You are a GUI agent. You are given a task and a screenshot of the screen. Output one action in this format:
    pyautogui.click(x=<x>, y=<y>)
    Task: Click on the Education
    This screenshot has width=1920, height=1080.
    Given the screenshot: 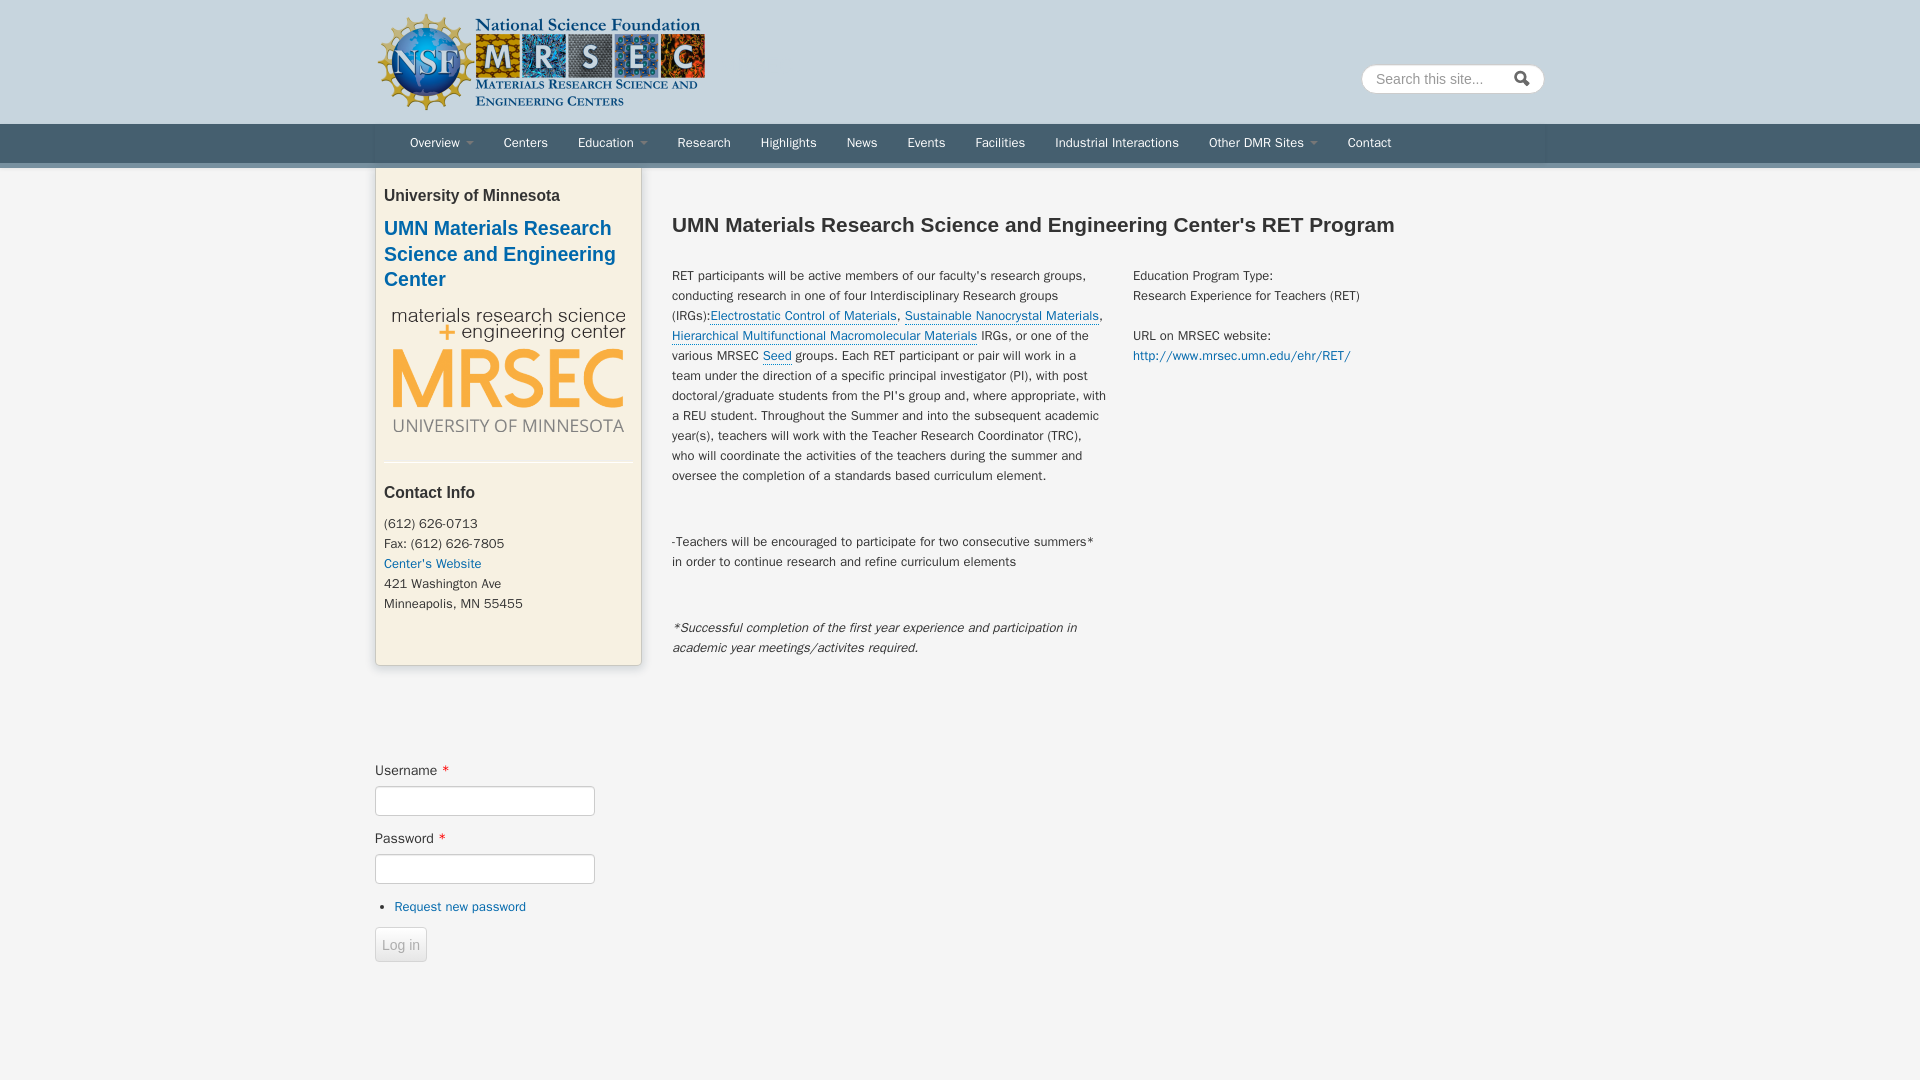 What is the action you would take?
    pyautogui.click(x=612, y=143)
    